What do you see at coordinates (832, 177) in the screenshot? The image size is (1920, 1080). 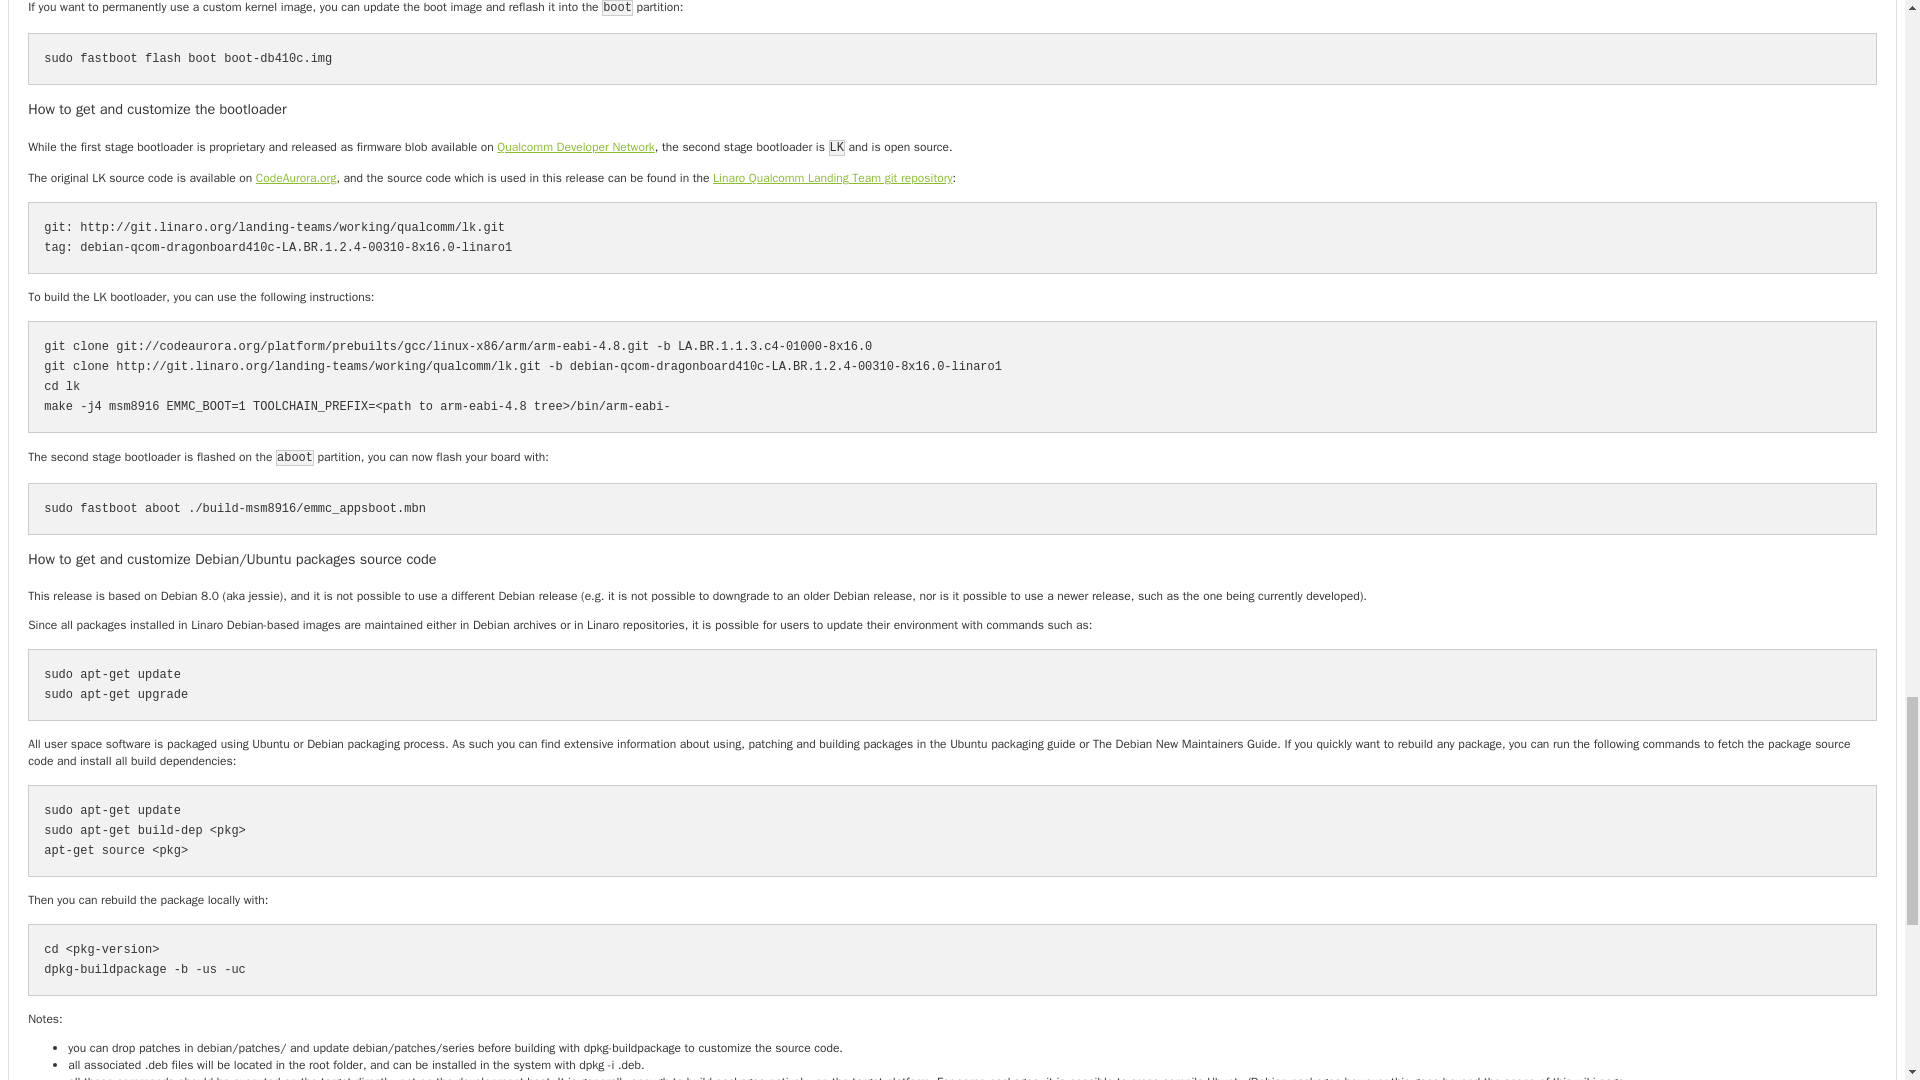 I see `Linaro Qualcomm Landing Team git repository` at bounding box center [832, 177].